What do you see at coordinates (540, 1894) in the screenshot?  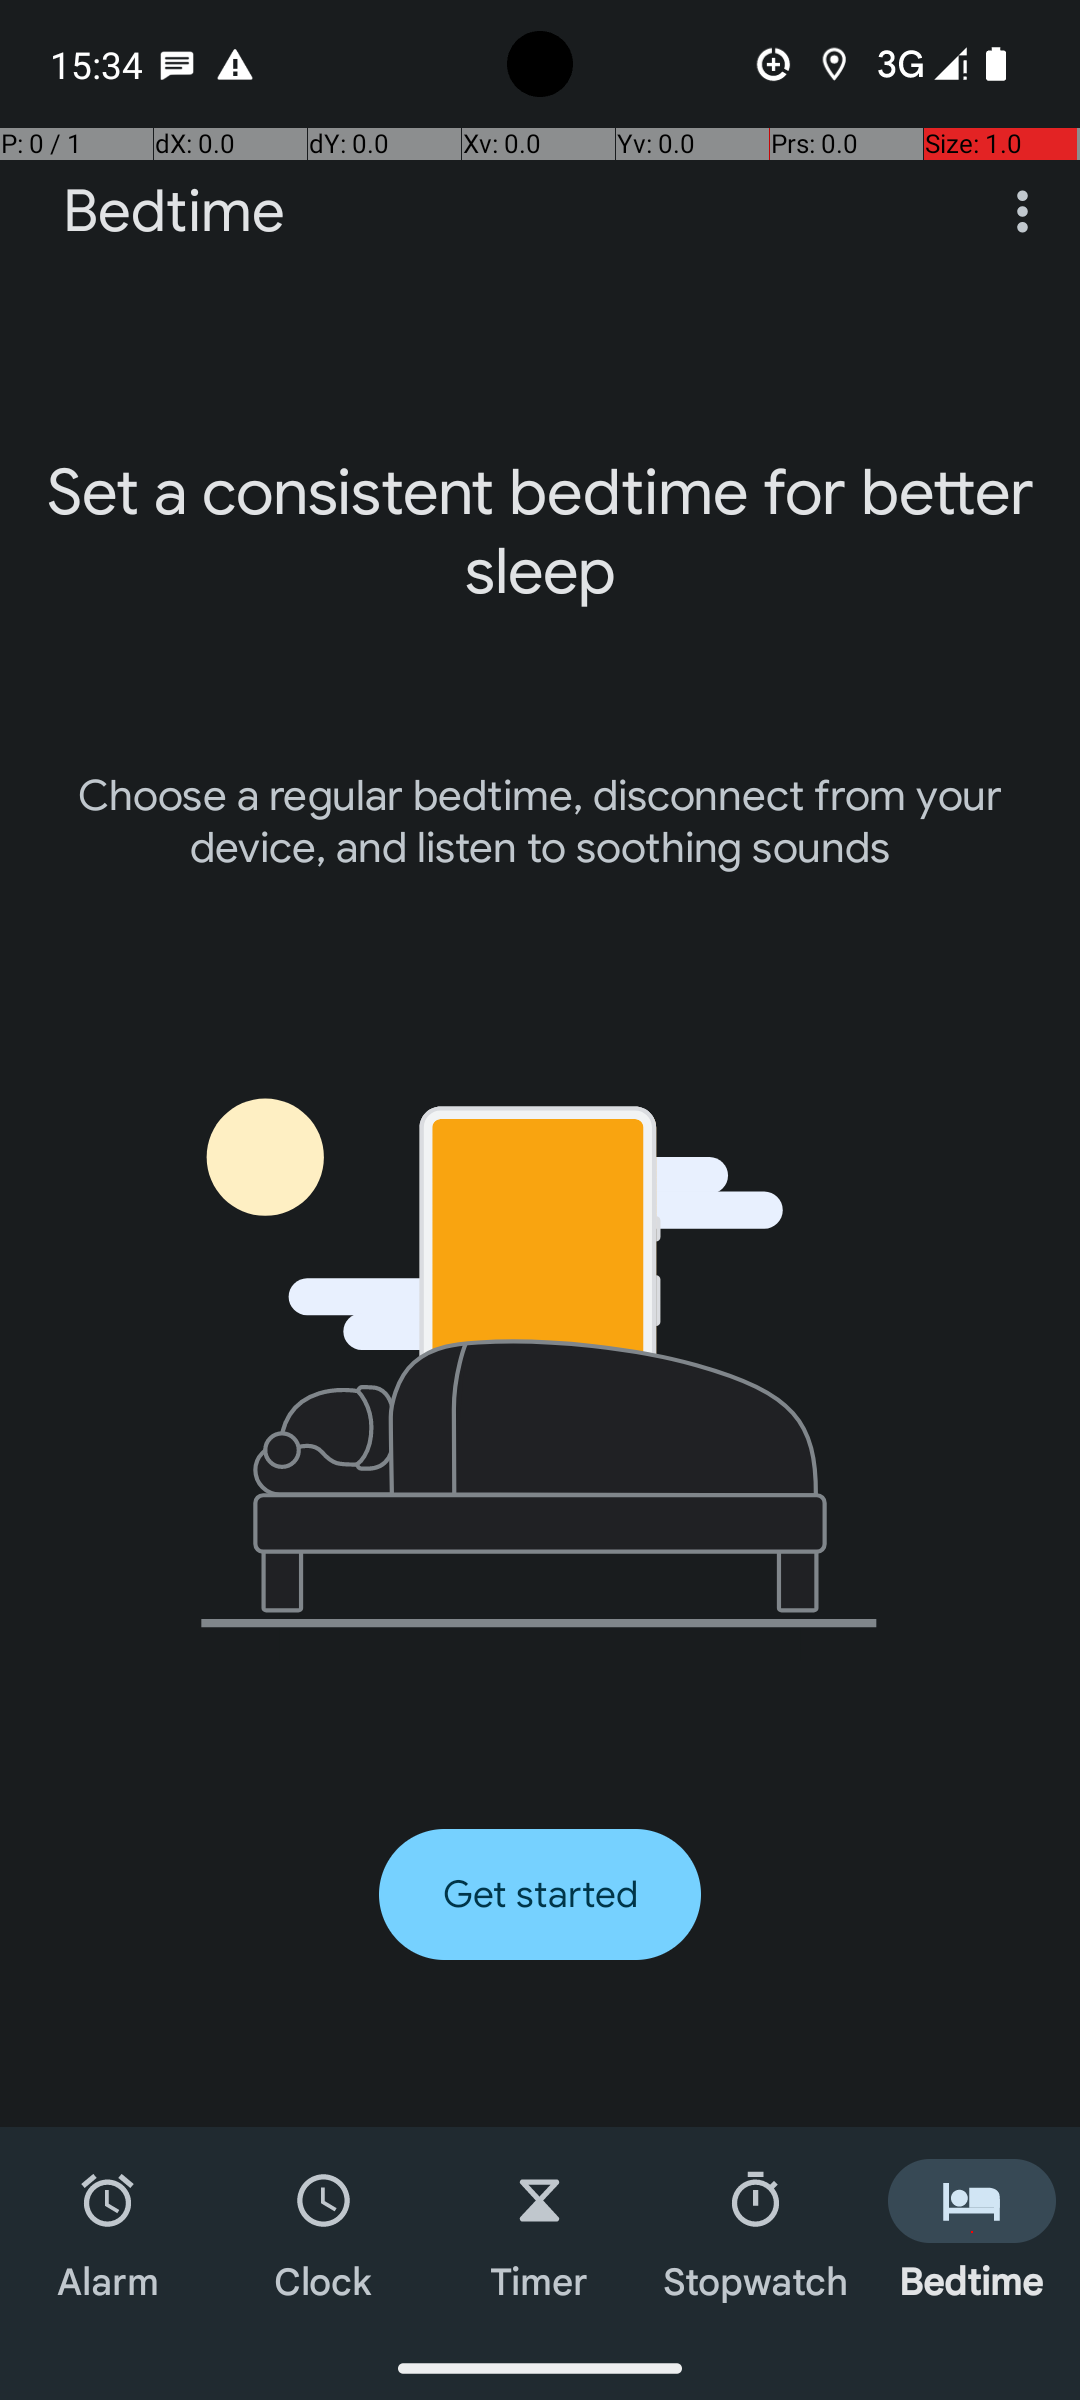 I see `Get started` at bounding box center [540, 1894].